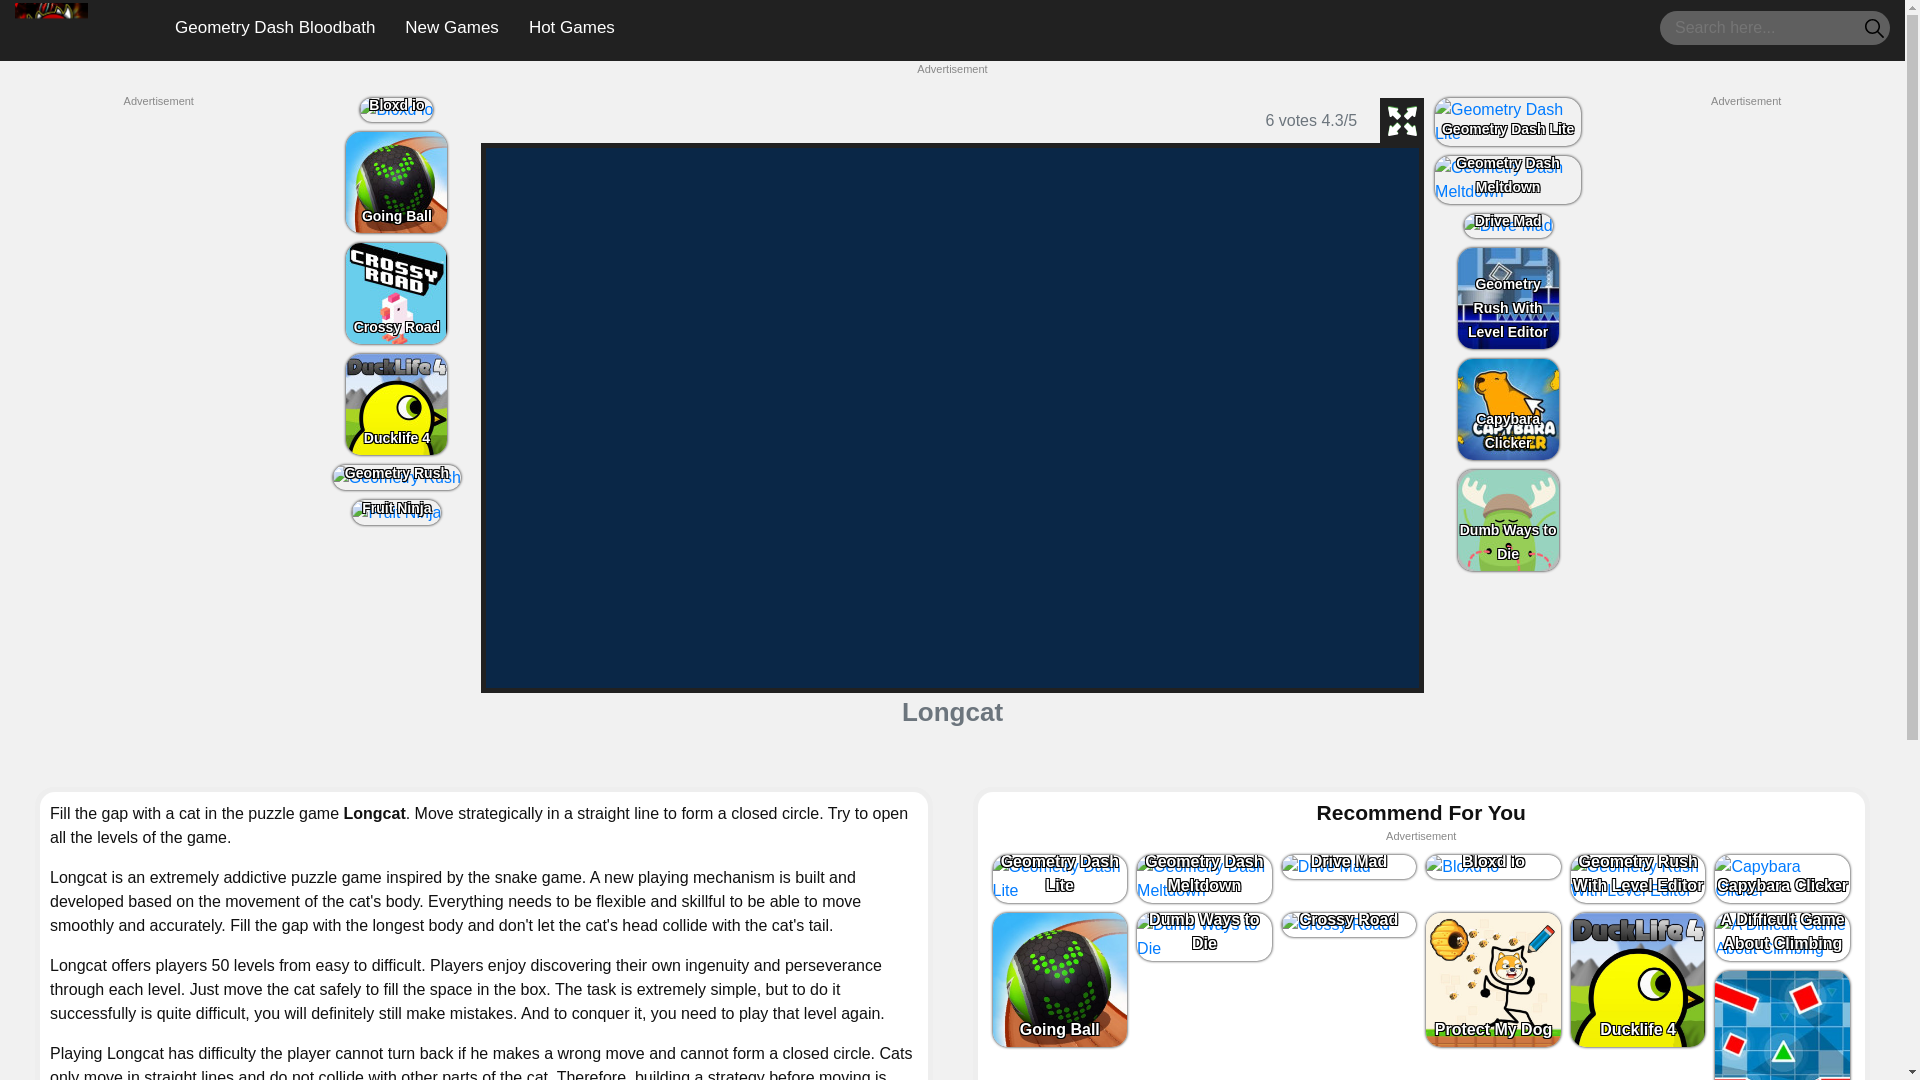  I want to click on Geometry Dash Meltdown, so click(1508, 180).